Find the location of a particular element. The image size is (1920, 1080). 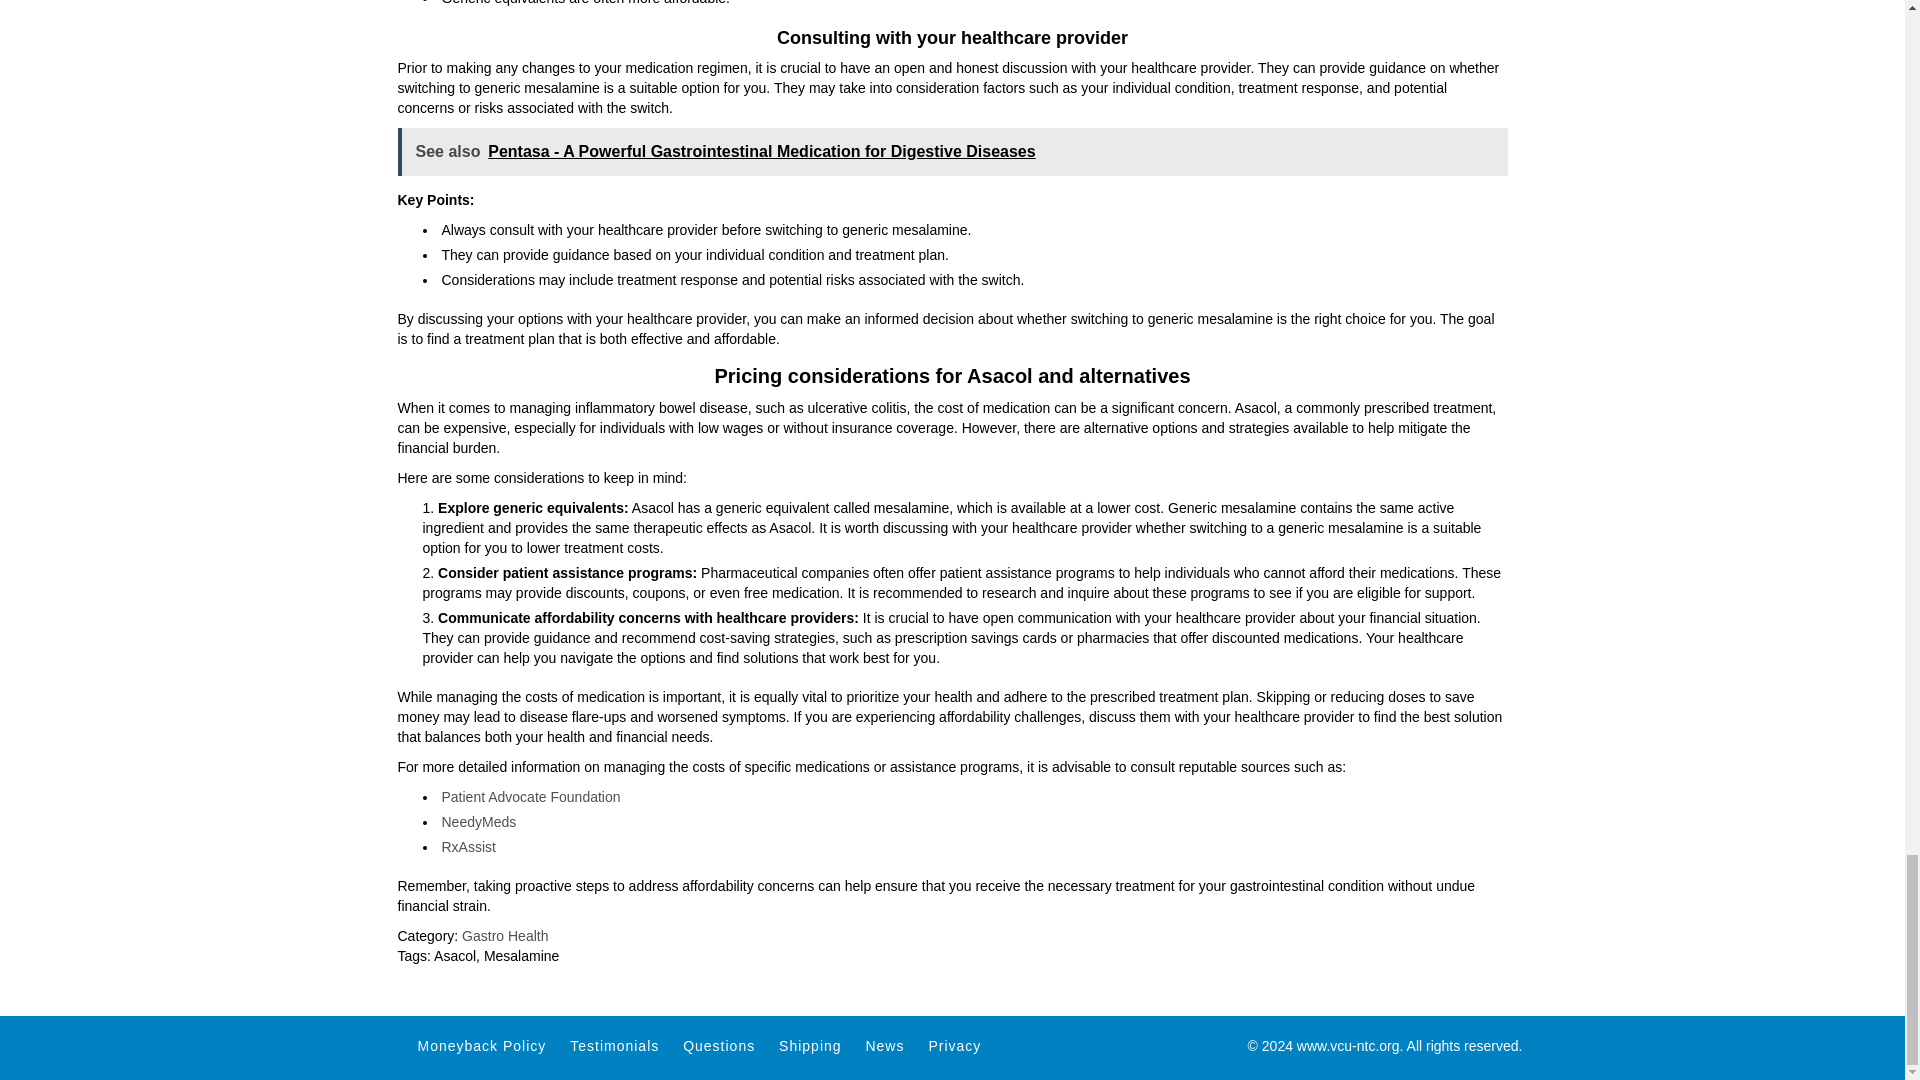

News is located at coordinates (884, 1044).